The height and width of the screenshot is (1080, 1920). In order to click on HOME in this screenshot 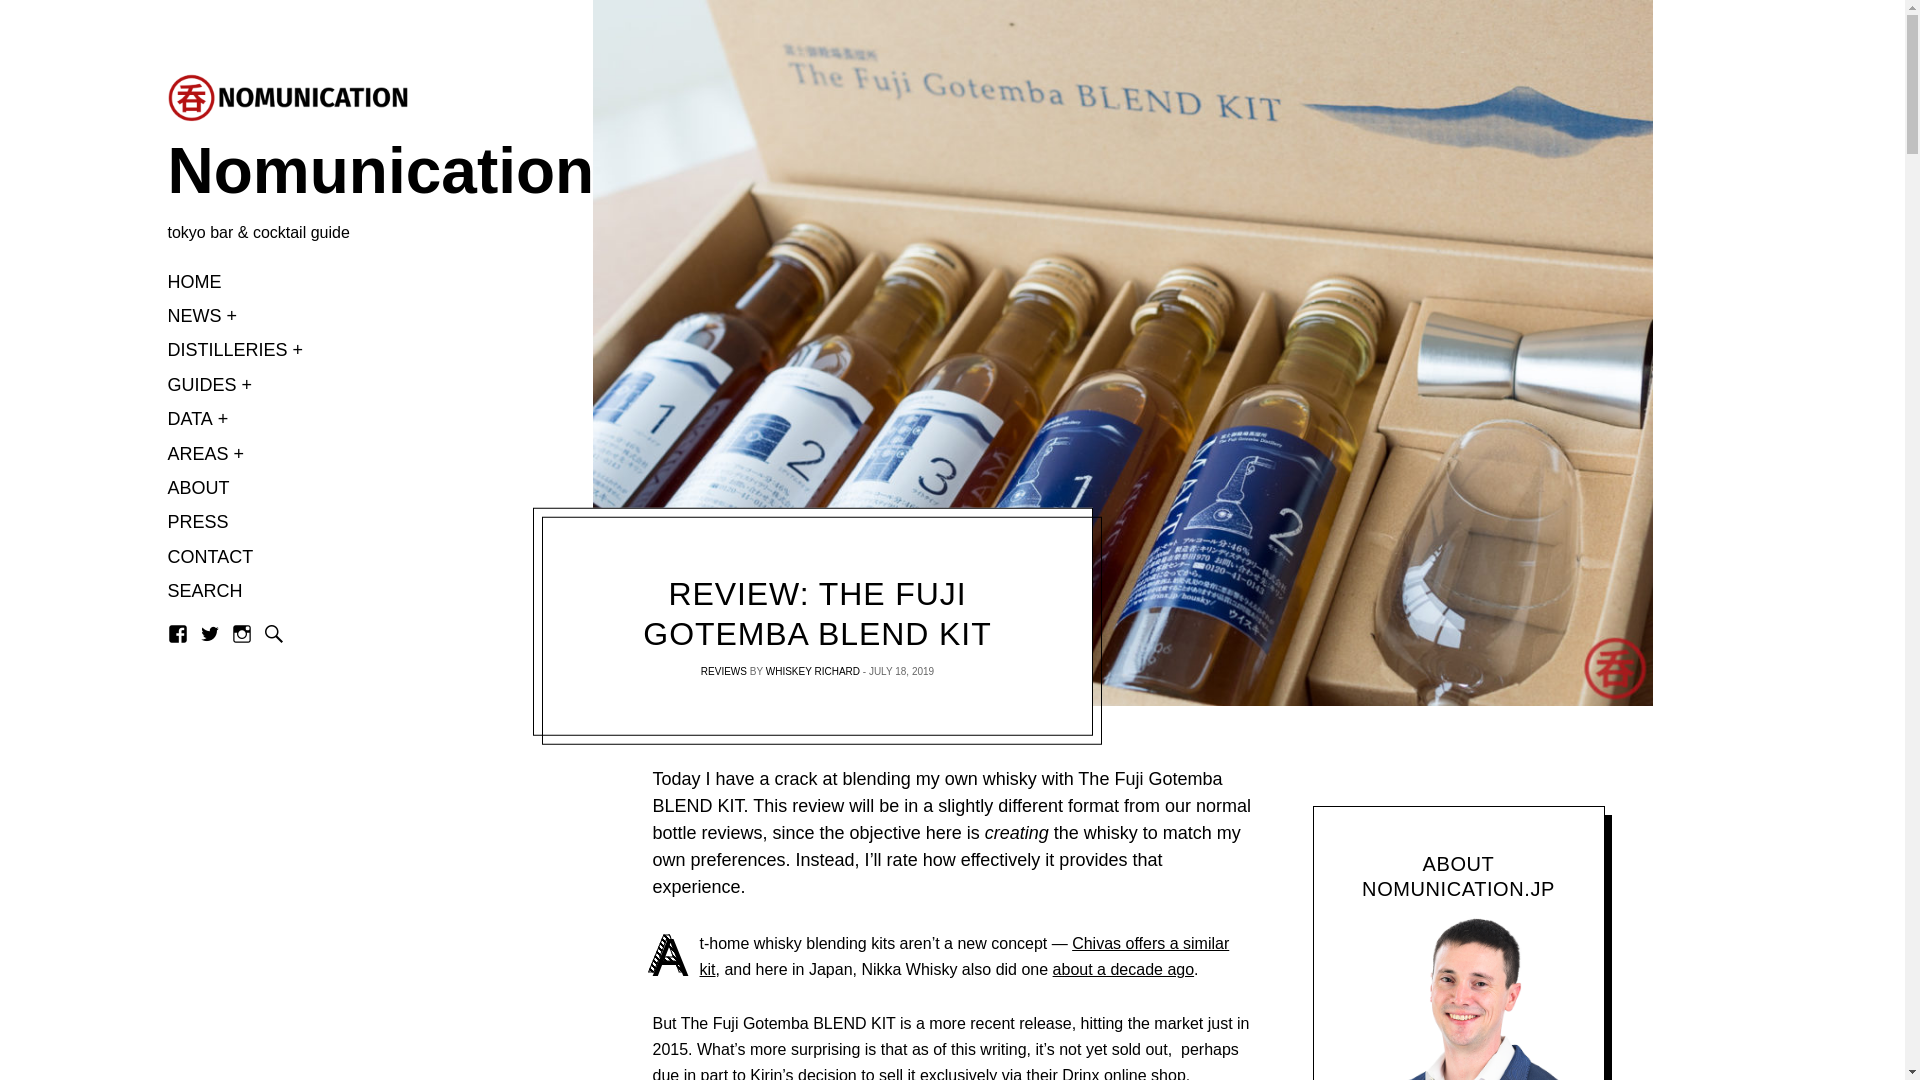, I will do `click(195, 282)`.